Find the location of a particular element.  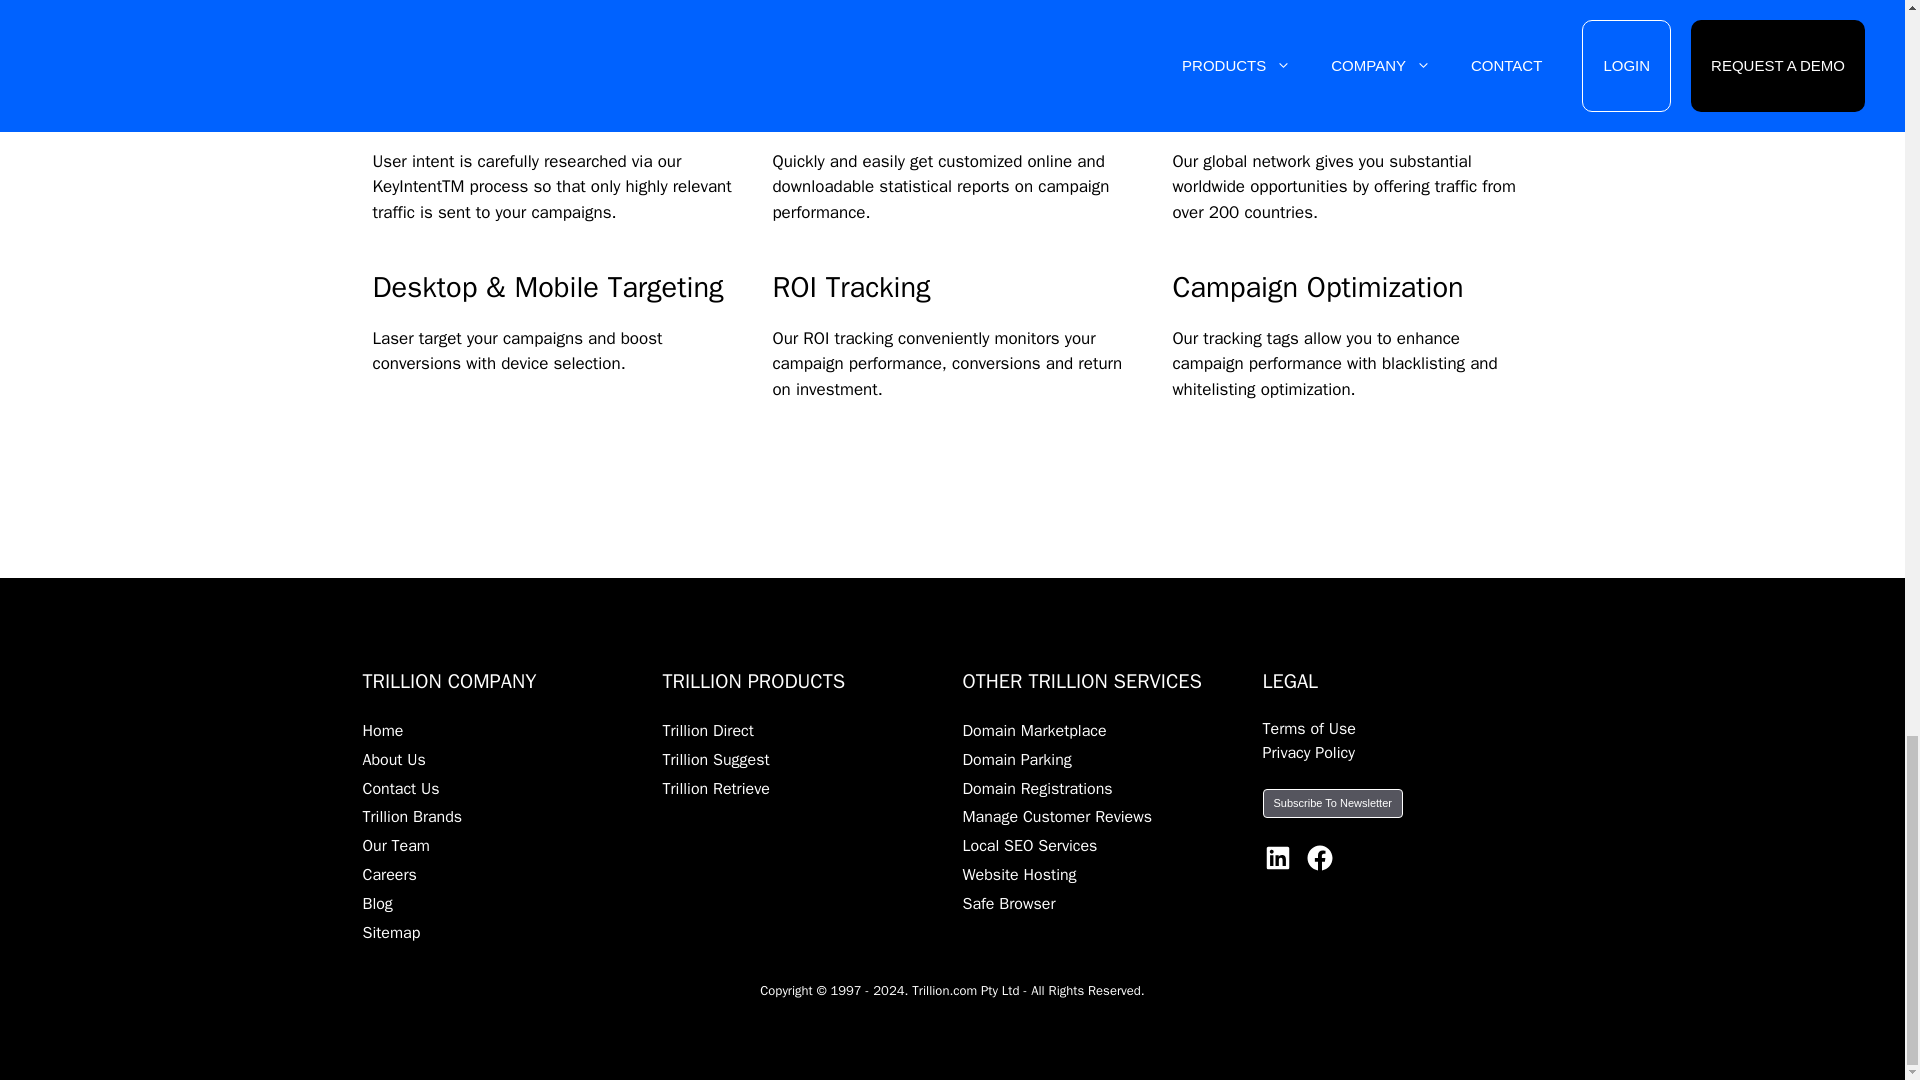

Careers is located at coordinates (389, 874).